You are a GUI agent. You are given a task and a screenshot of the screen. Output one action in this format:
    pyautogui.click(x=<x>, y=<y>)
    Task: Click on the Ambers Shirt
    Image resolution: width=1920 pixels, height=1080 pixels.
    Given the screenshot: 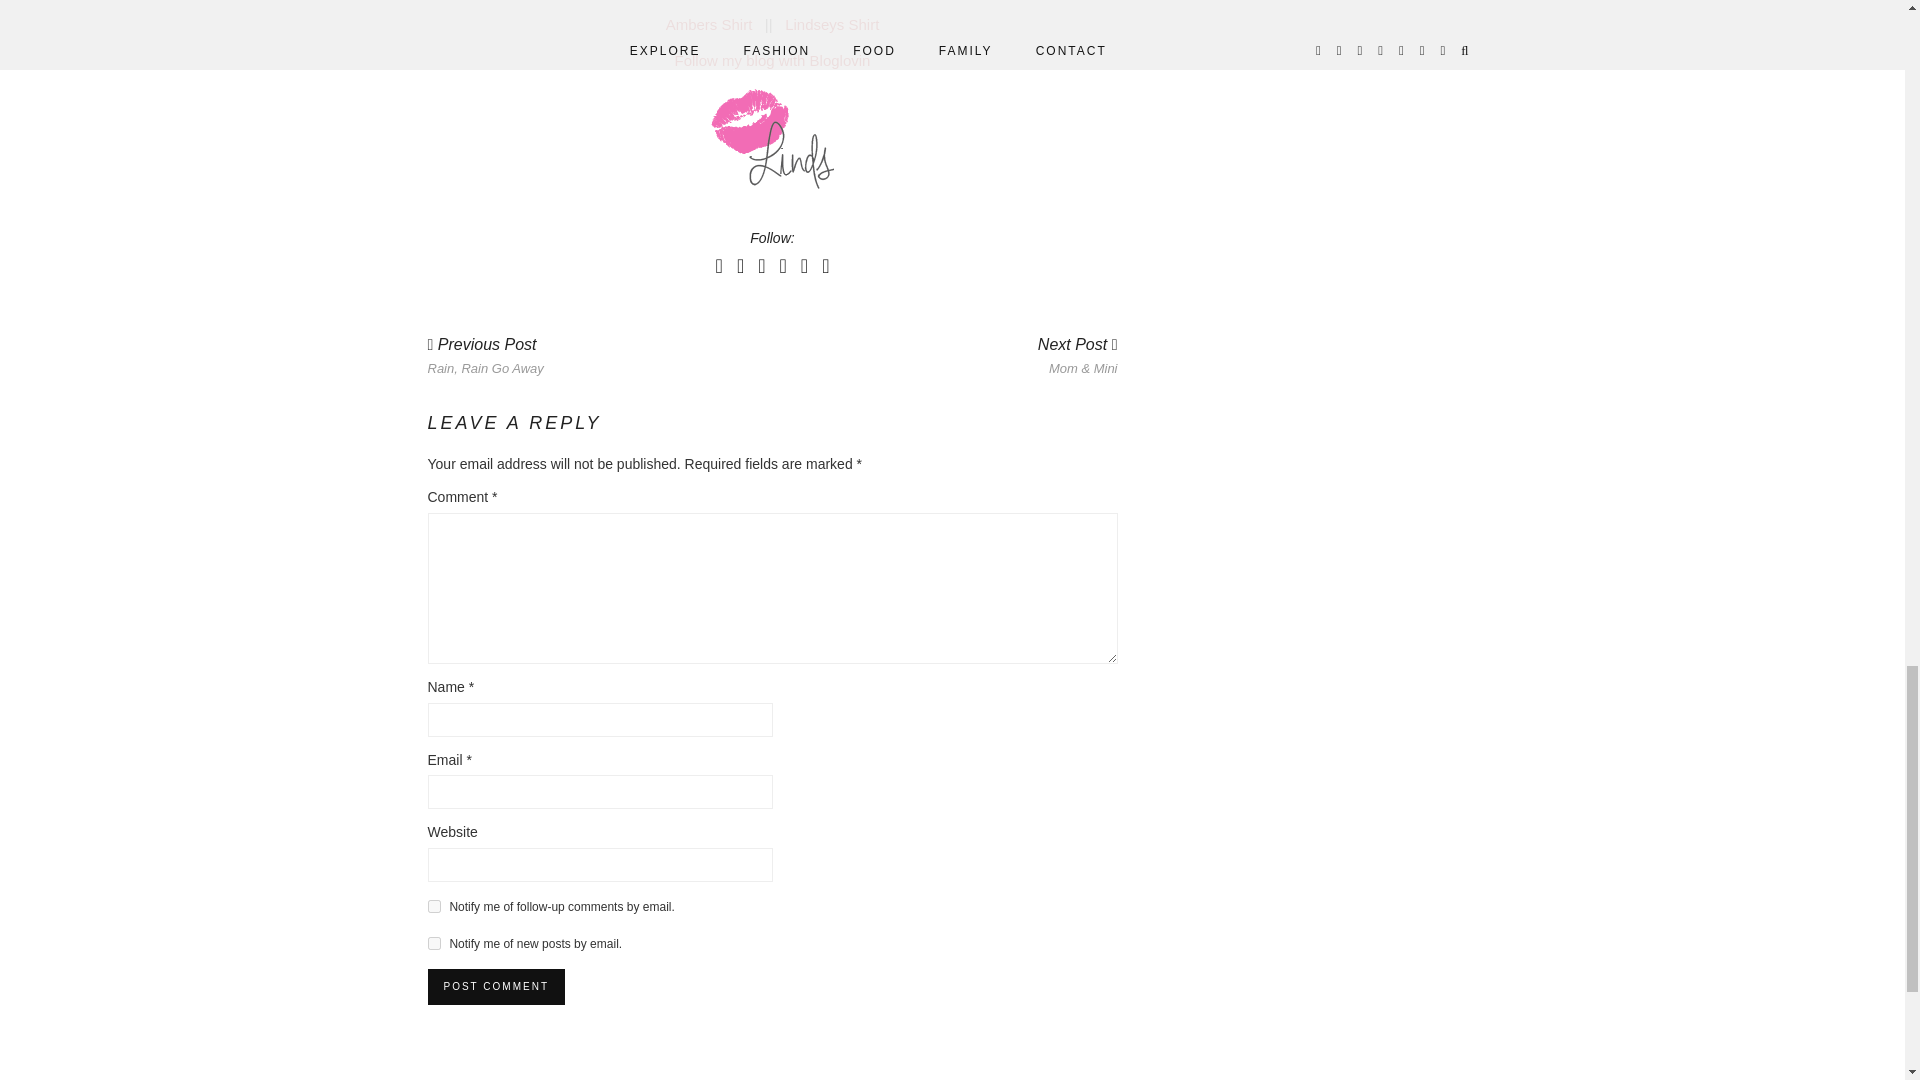 What is the action you would take?
    pyautogui.click(x=486, y=356)
    